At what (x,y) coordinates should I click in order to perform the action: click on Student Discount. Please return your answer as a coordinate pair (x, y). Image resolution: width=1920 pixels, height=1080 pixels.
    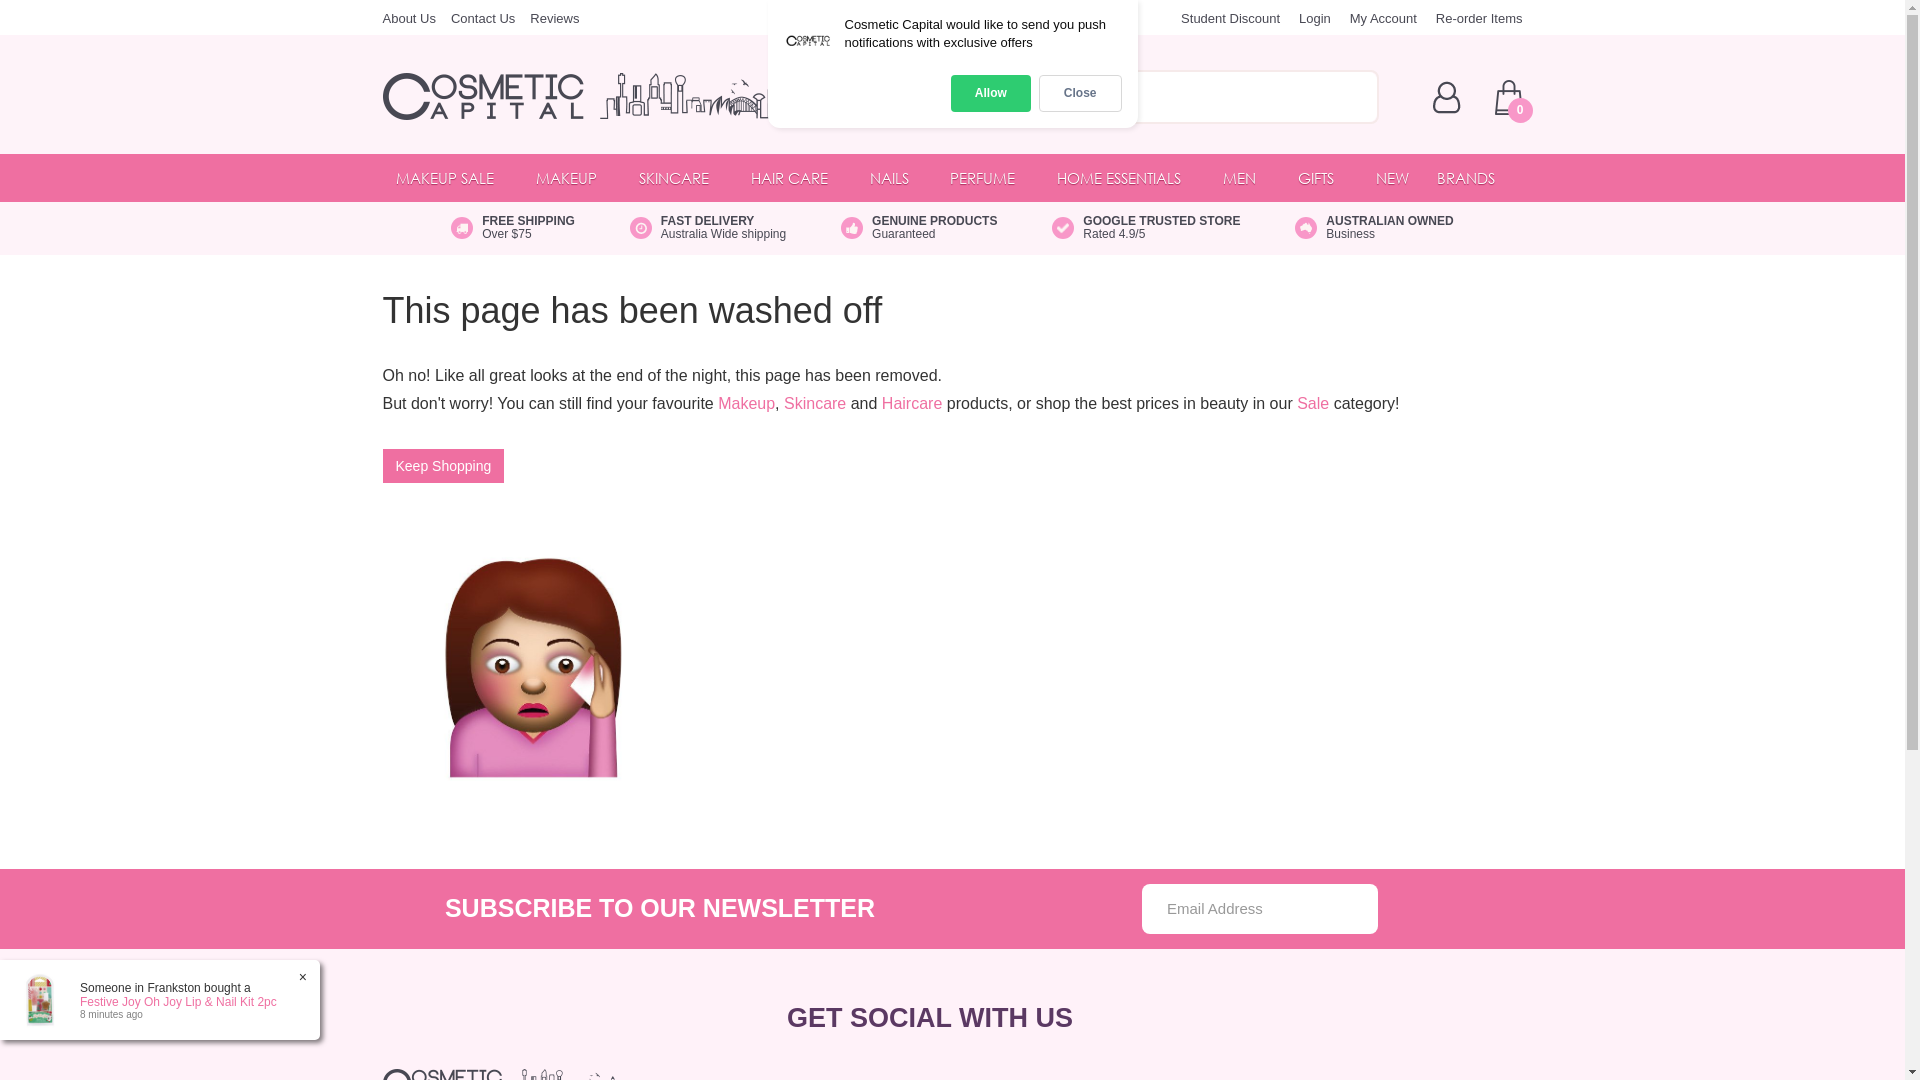
    Looking at the image, I should click on (1230, 18).